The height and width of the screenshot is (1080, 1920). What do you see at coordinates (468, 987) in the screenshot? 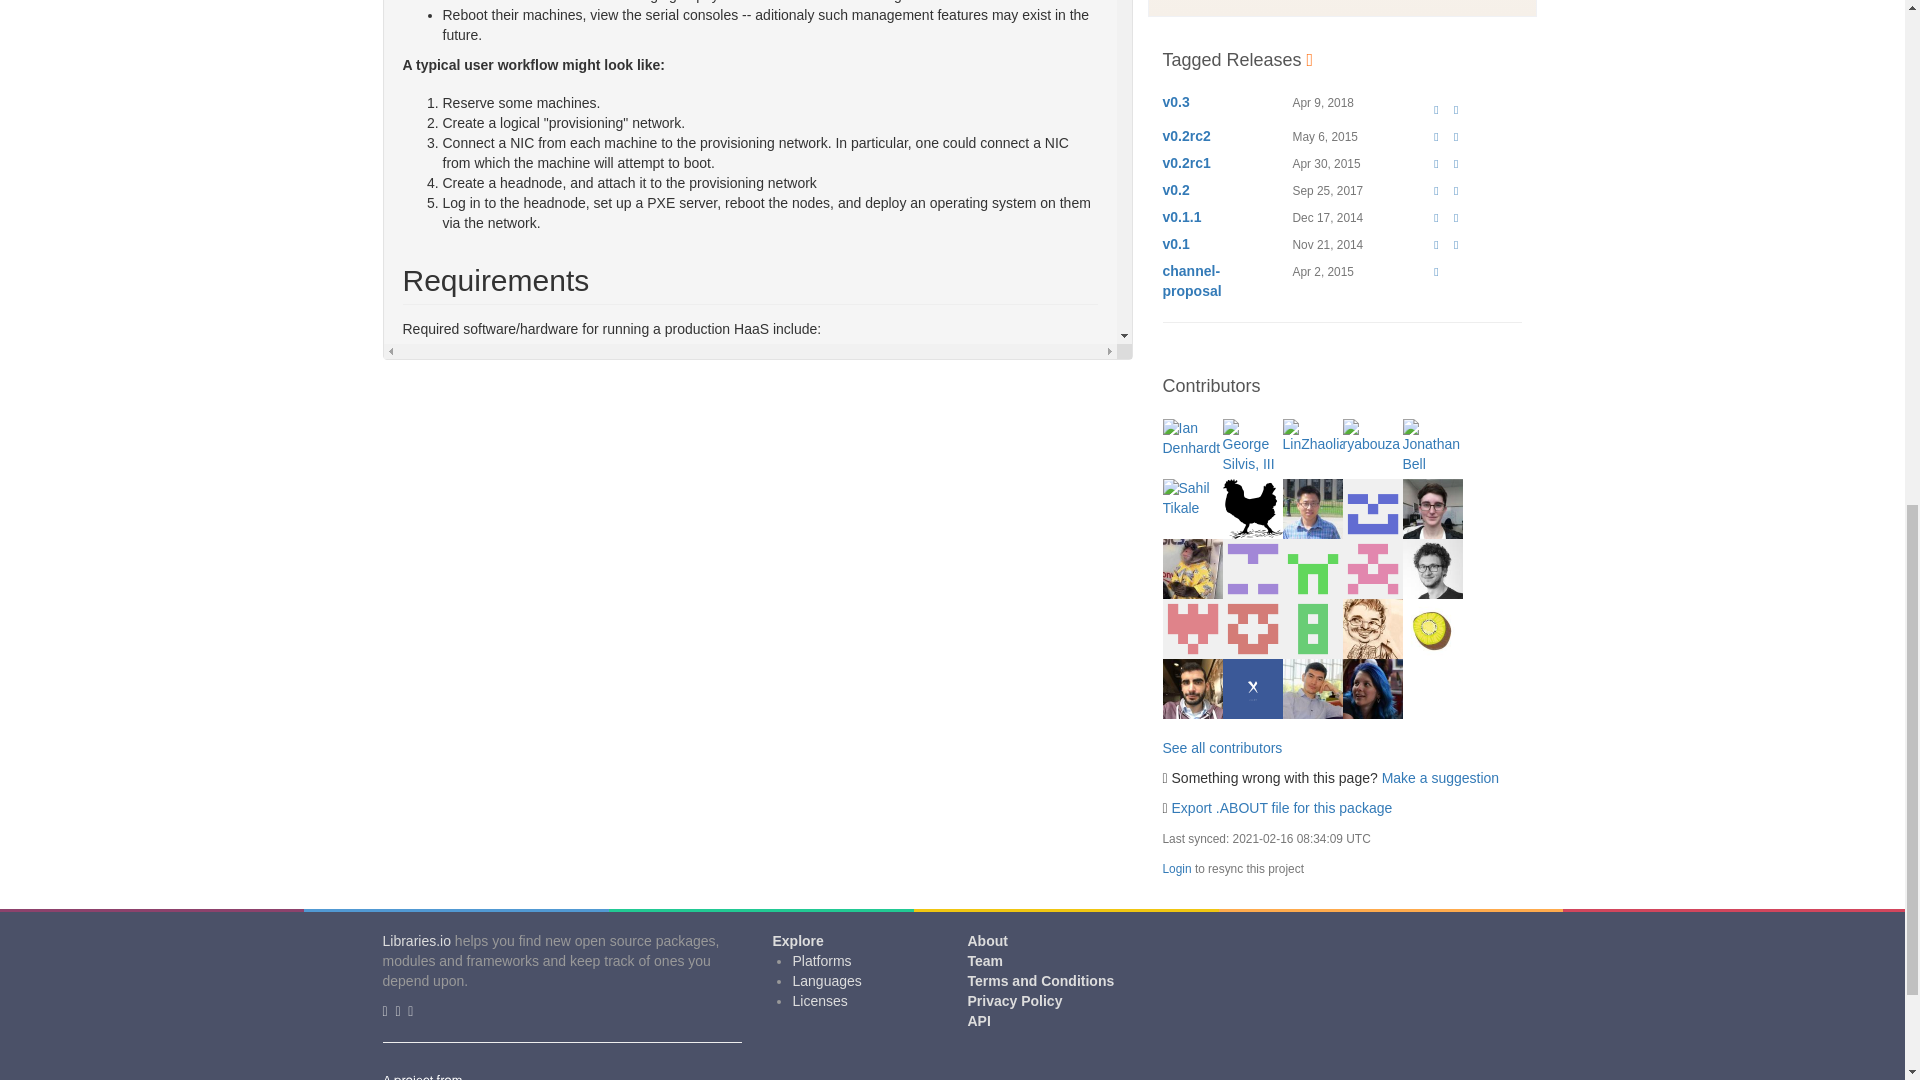
I see `using.rst` at bounding box center [468, 987].